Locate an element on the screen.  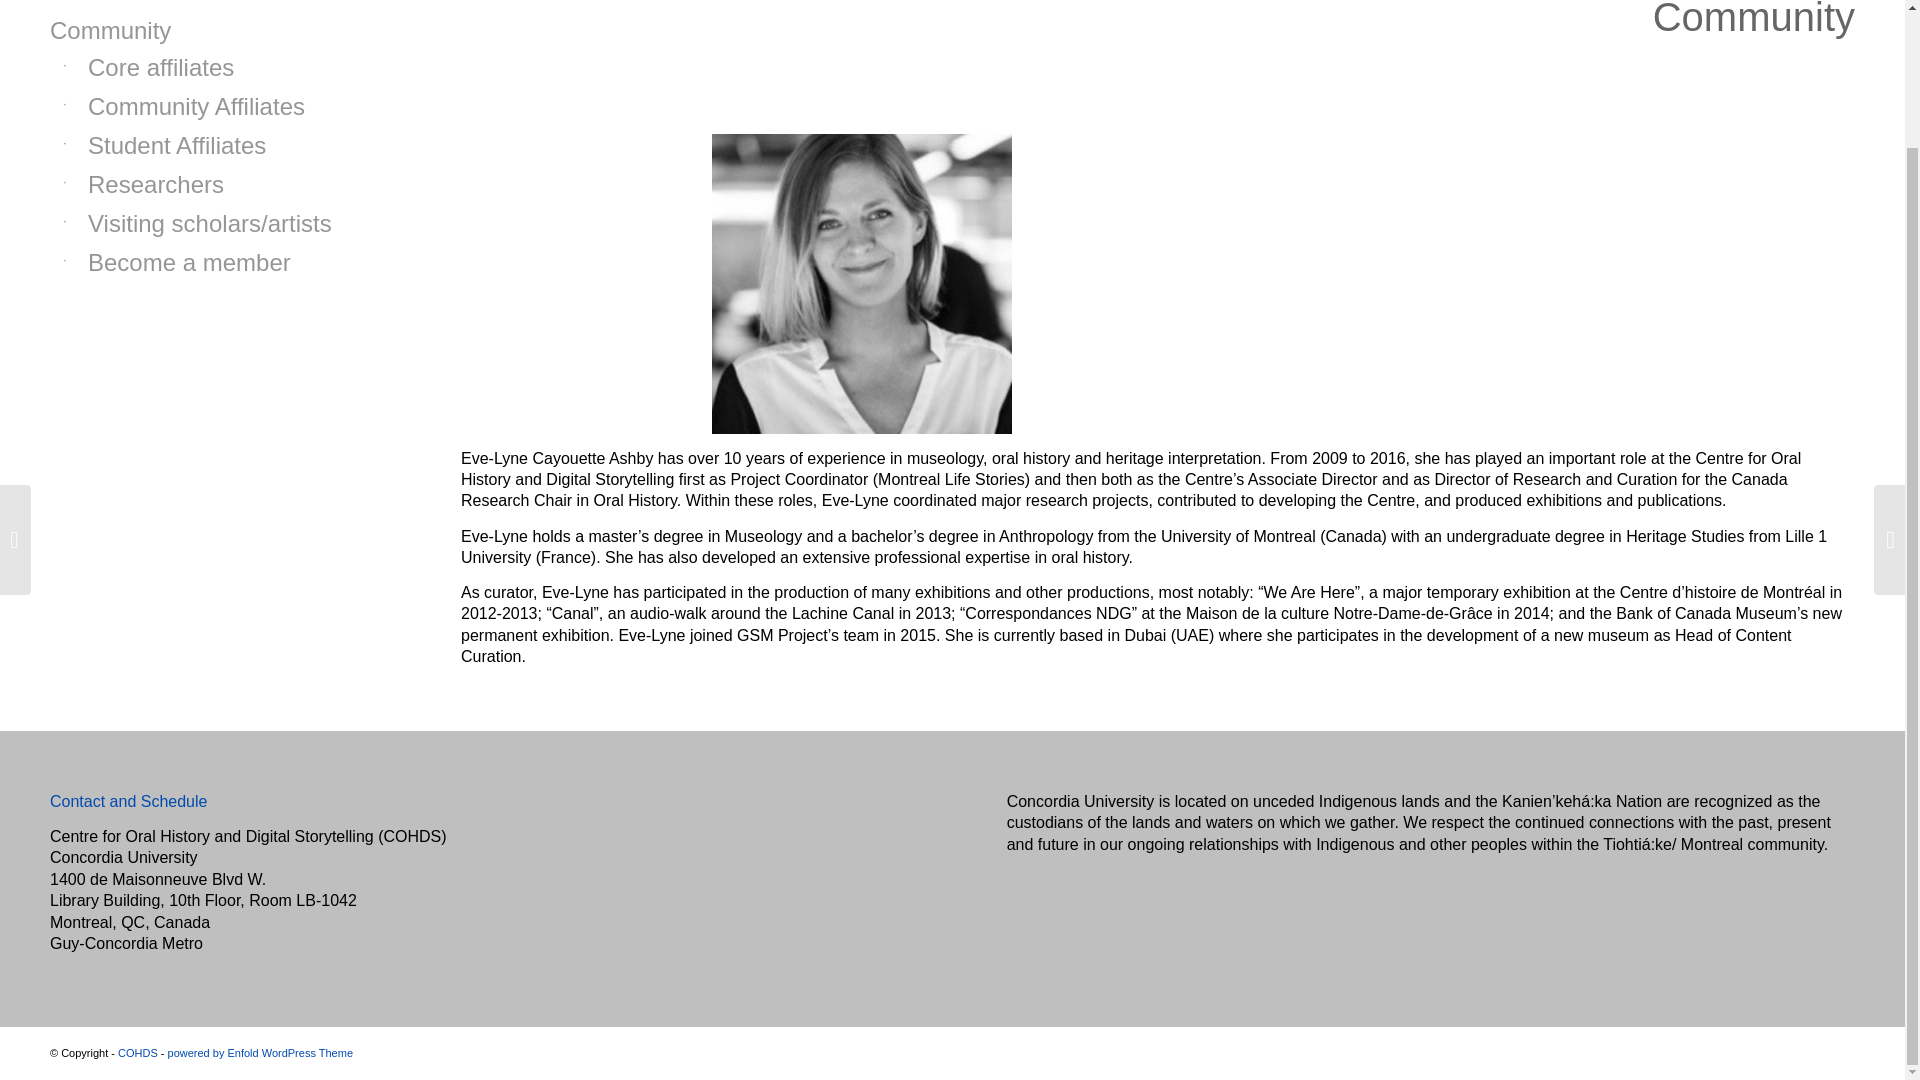
Community is located at coordinates (206, 31).